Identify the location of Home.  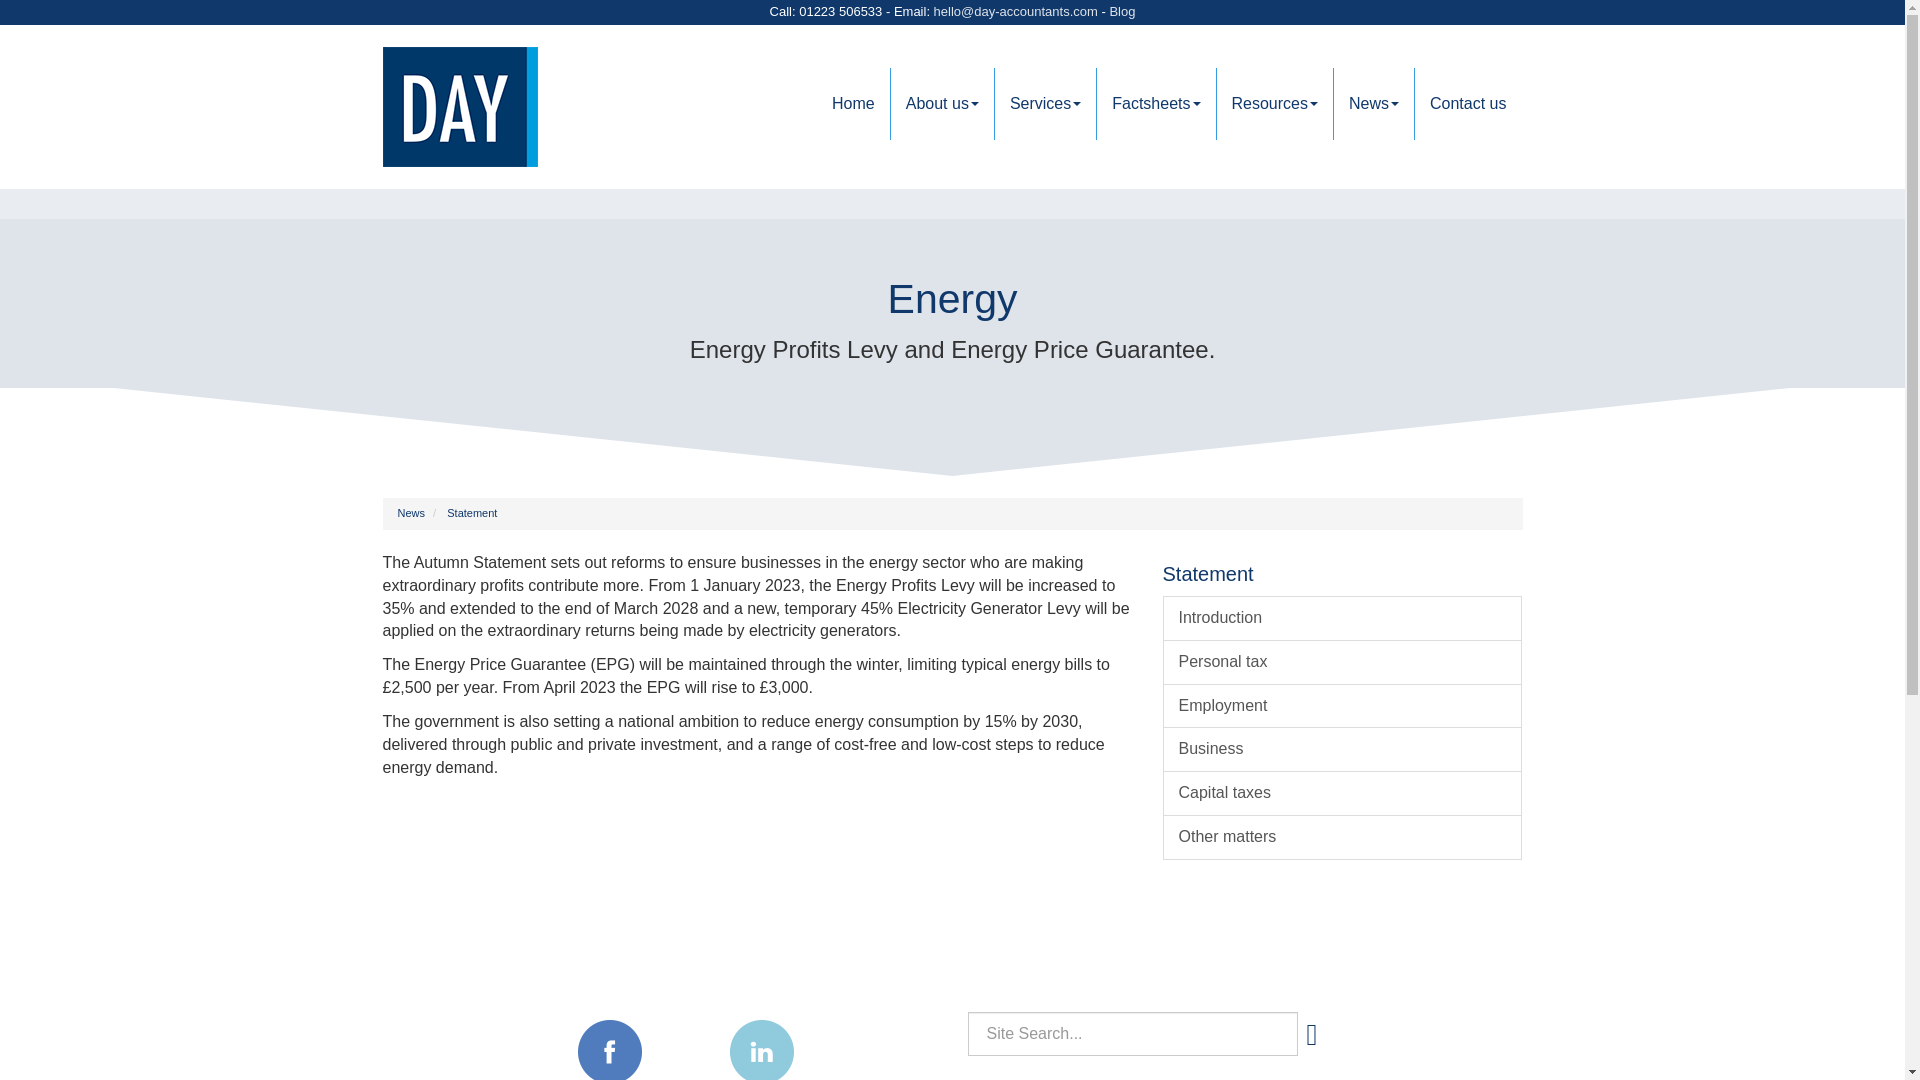
(854, 104).